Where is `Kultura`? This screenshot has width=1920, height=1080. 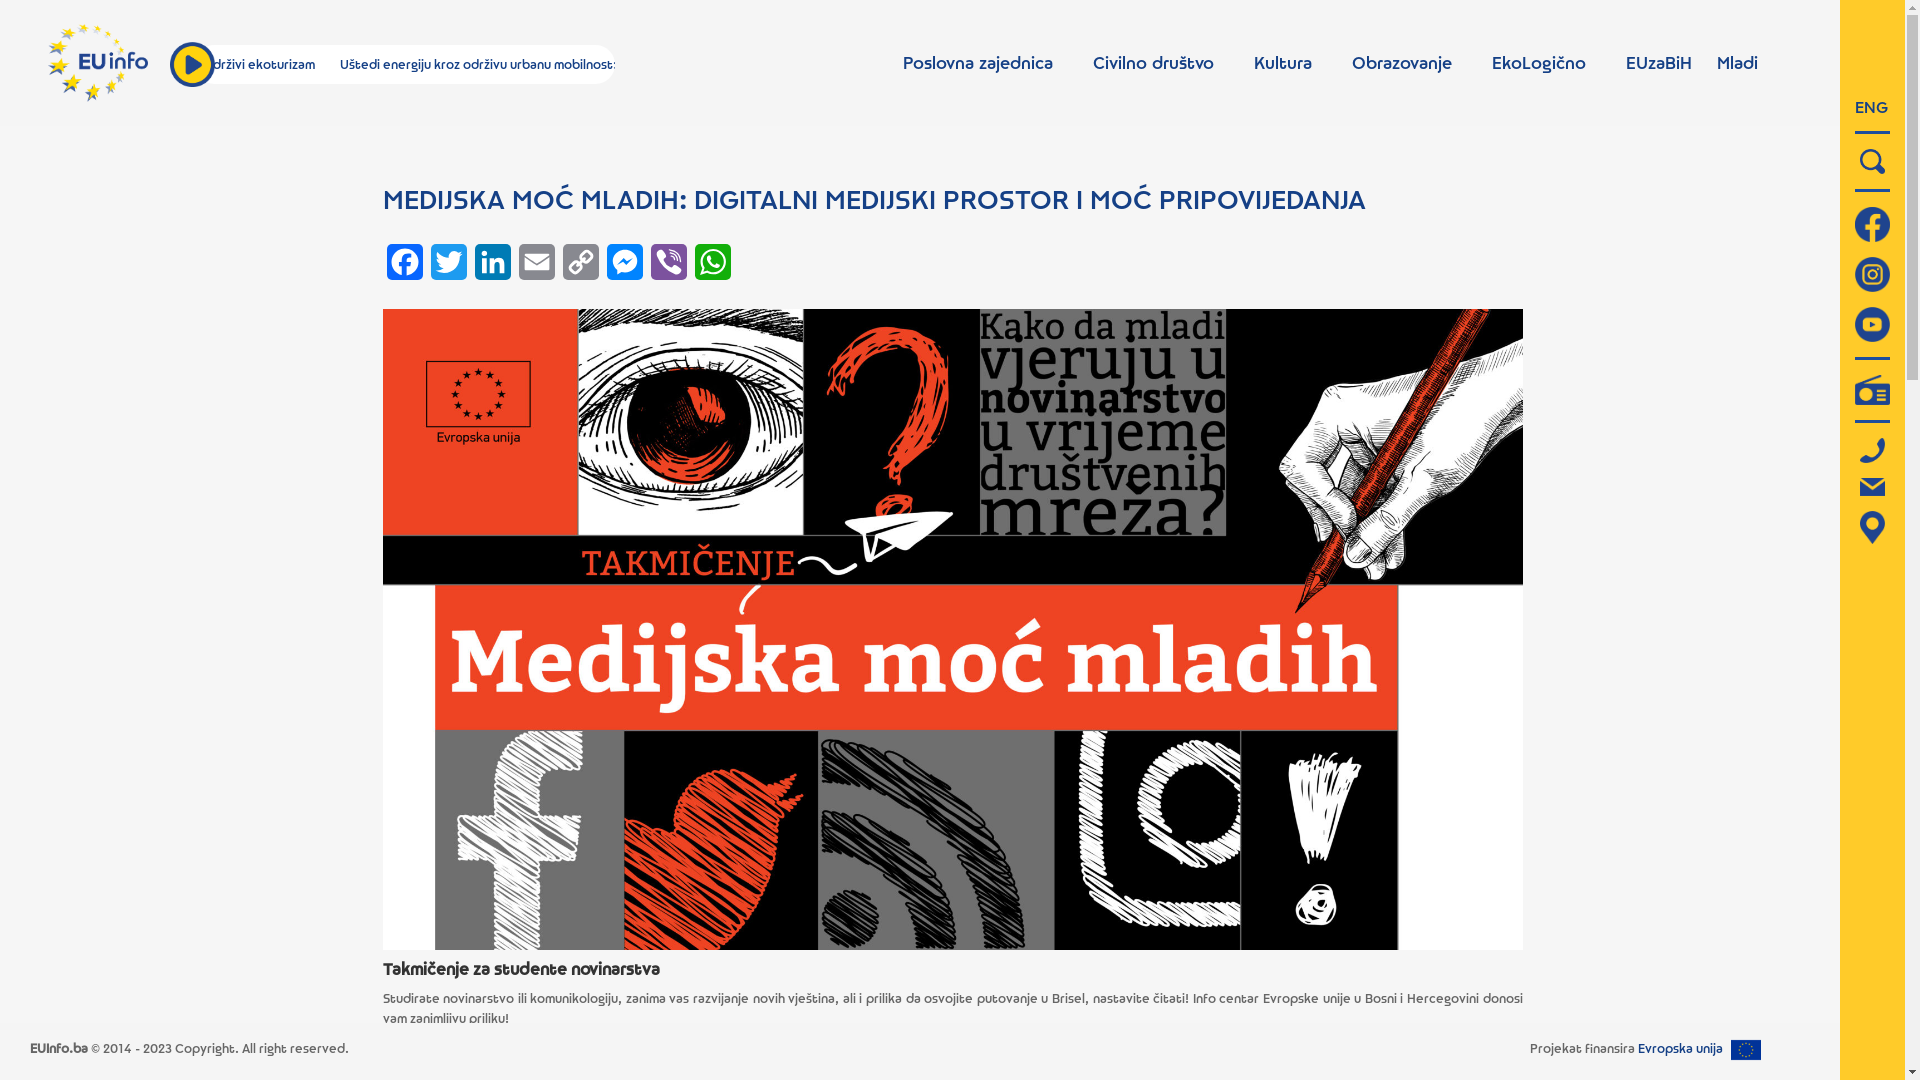 Kultura is located at coordinates (1283, 63).